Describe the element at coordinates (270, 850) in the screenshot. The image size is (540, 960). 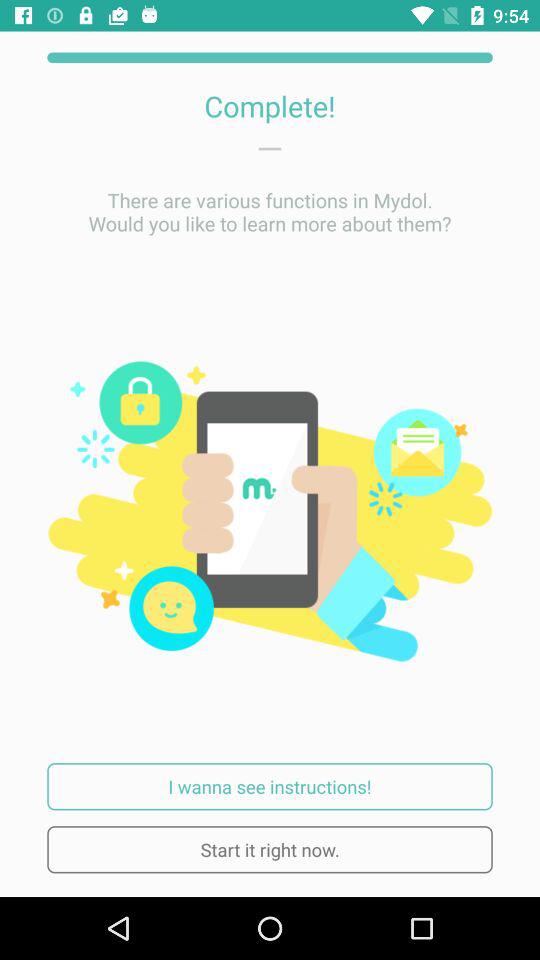
I see `scroll to the start it right item` at that location.